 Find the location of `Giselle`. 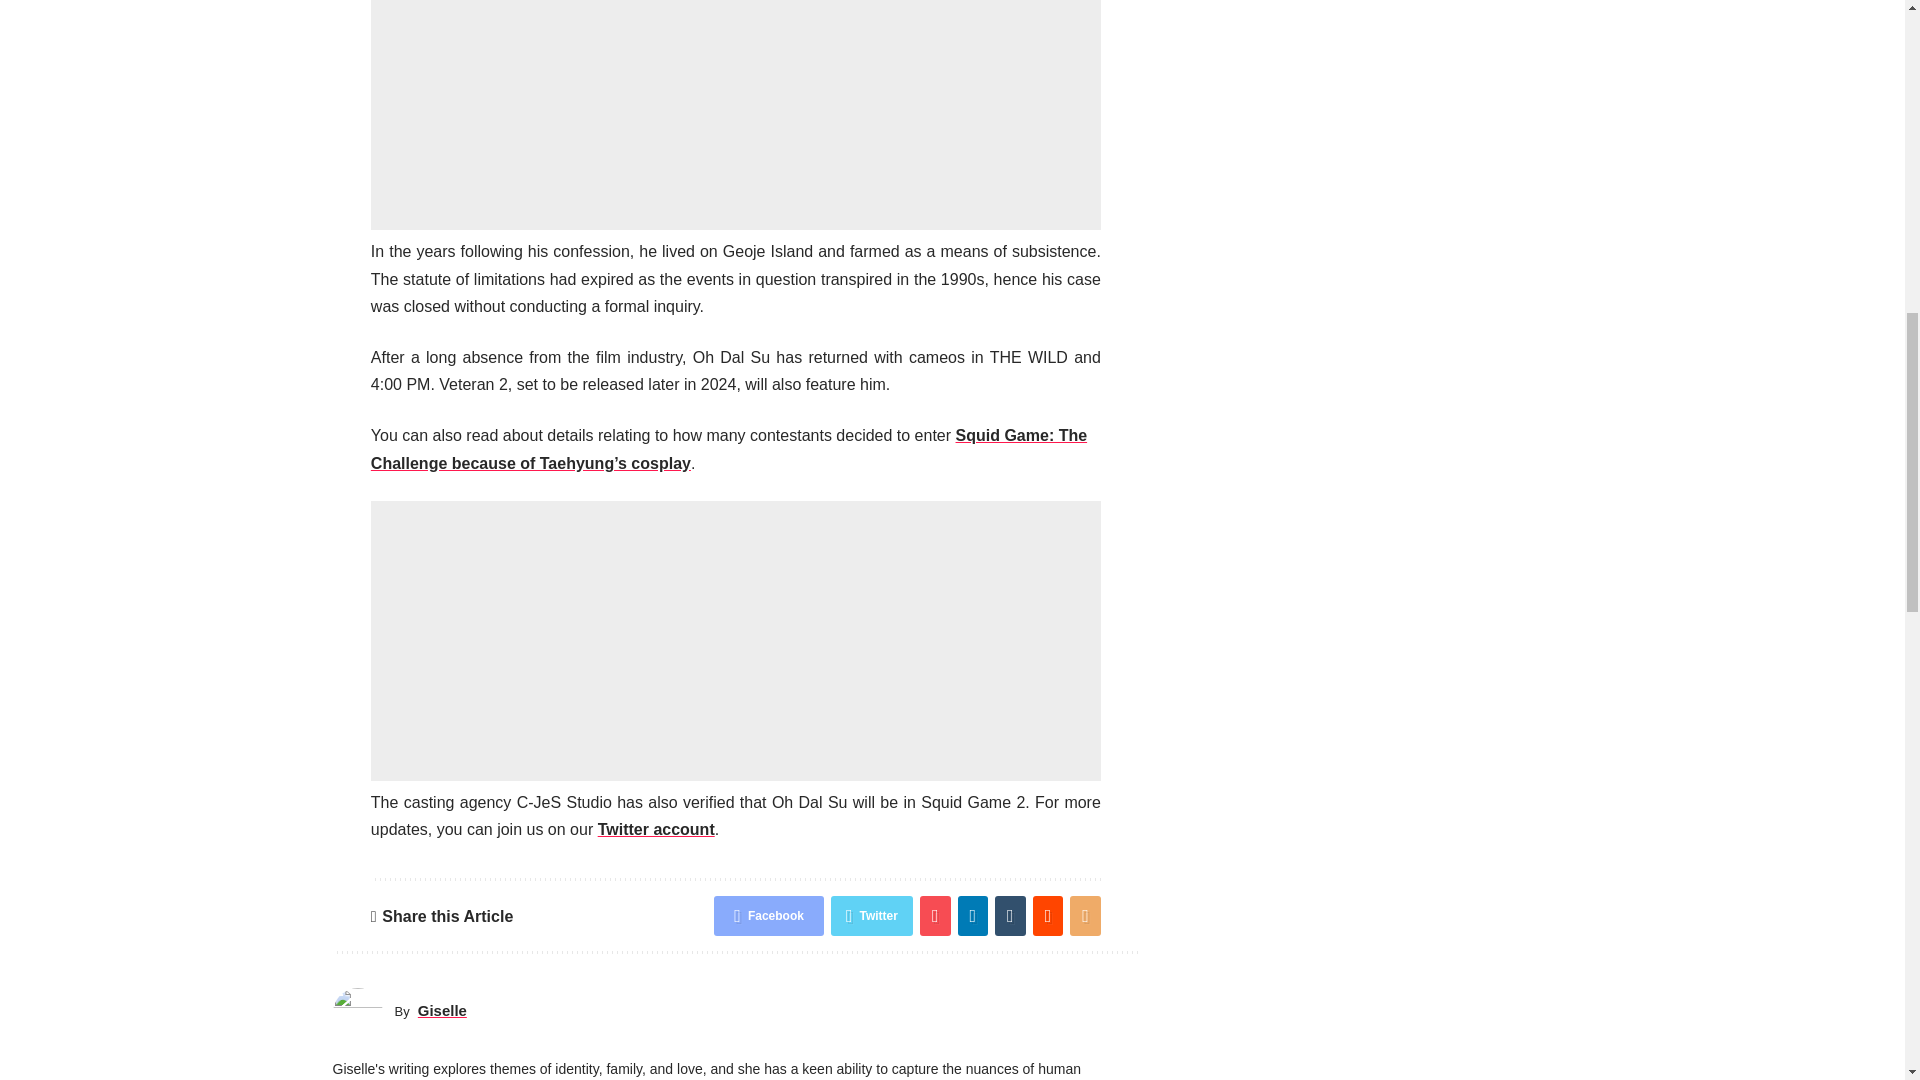

Giselle is located at coordinates (442, 1010).